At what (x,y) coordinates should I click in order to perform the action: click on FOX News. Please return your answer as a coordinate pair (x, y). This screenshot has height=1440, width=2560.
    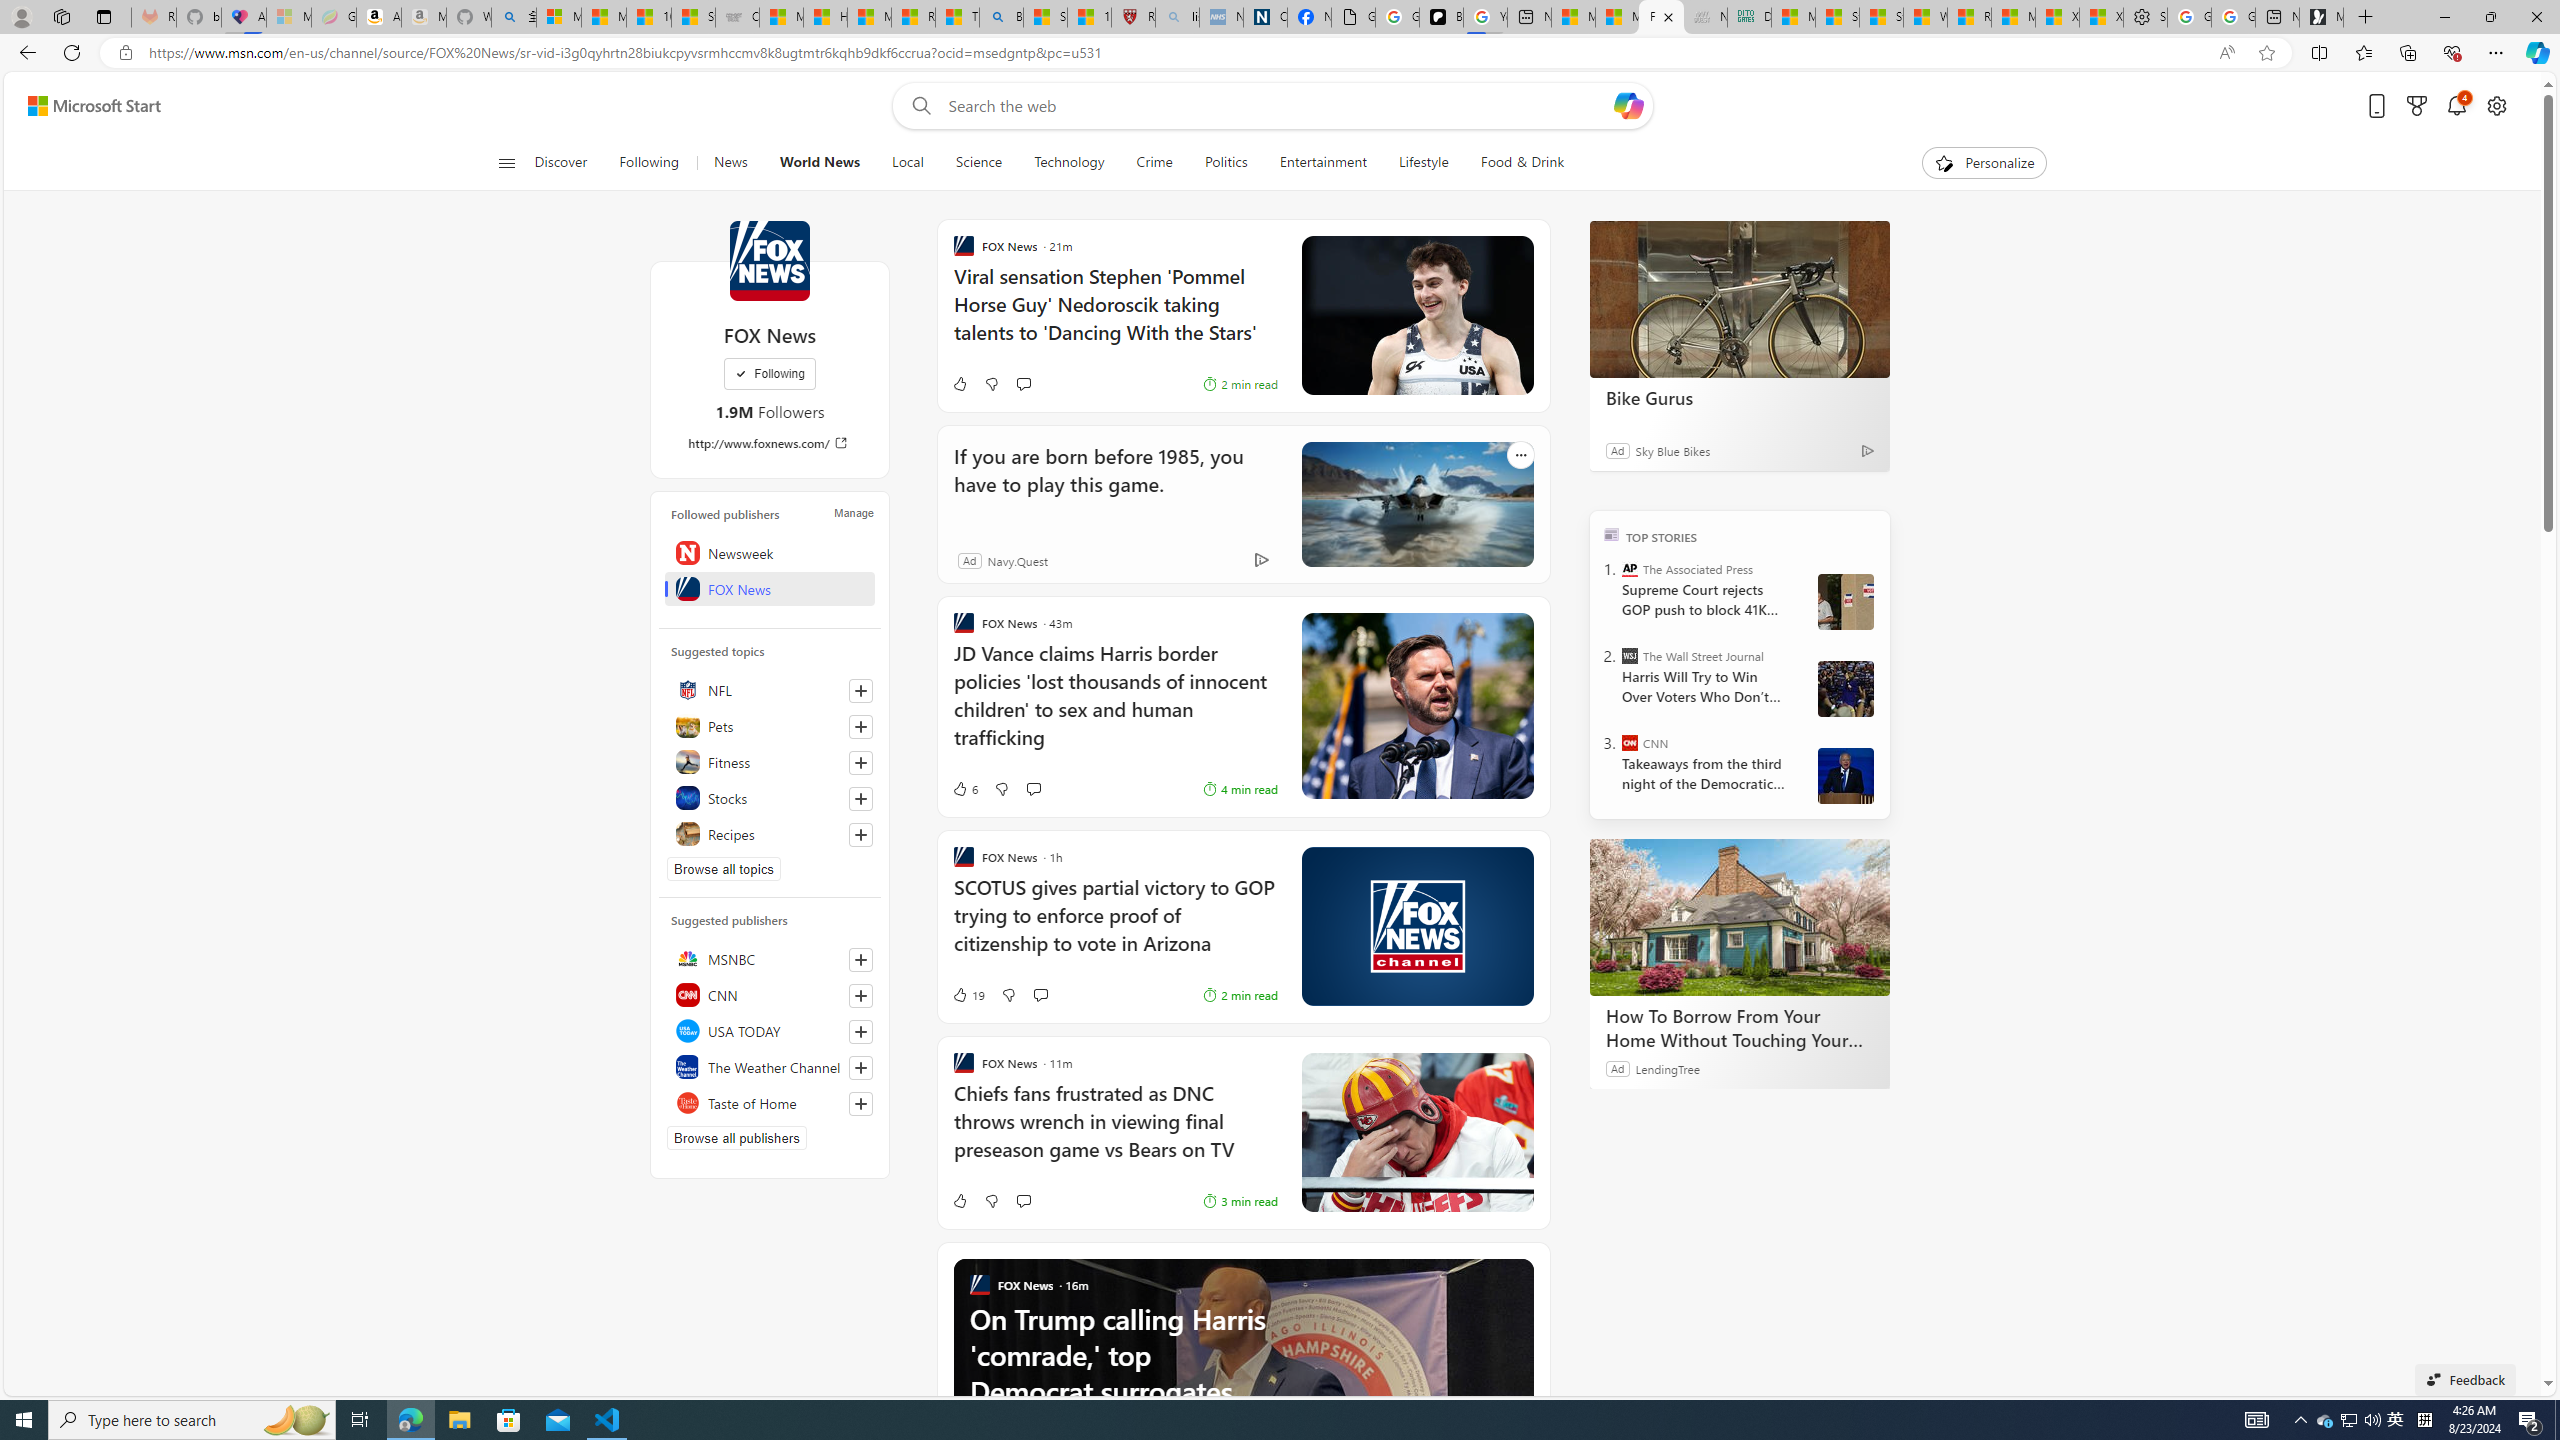
    Looking at the image, I should click on (768, 260).